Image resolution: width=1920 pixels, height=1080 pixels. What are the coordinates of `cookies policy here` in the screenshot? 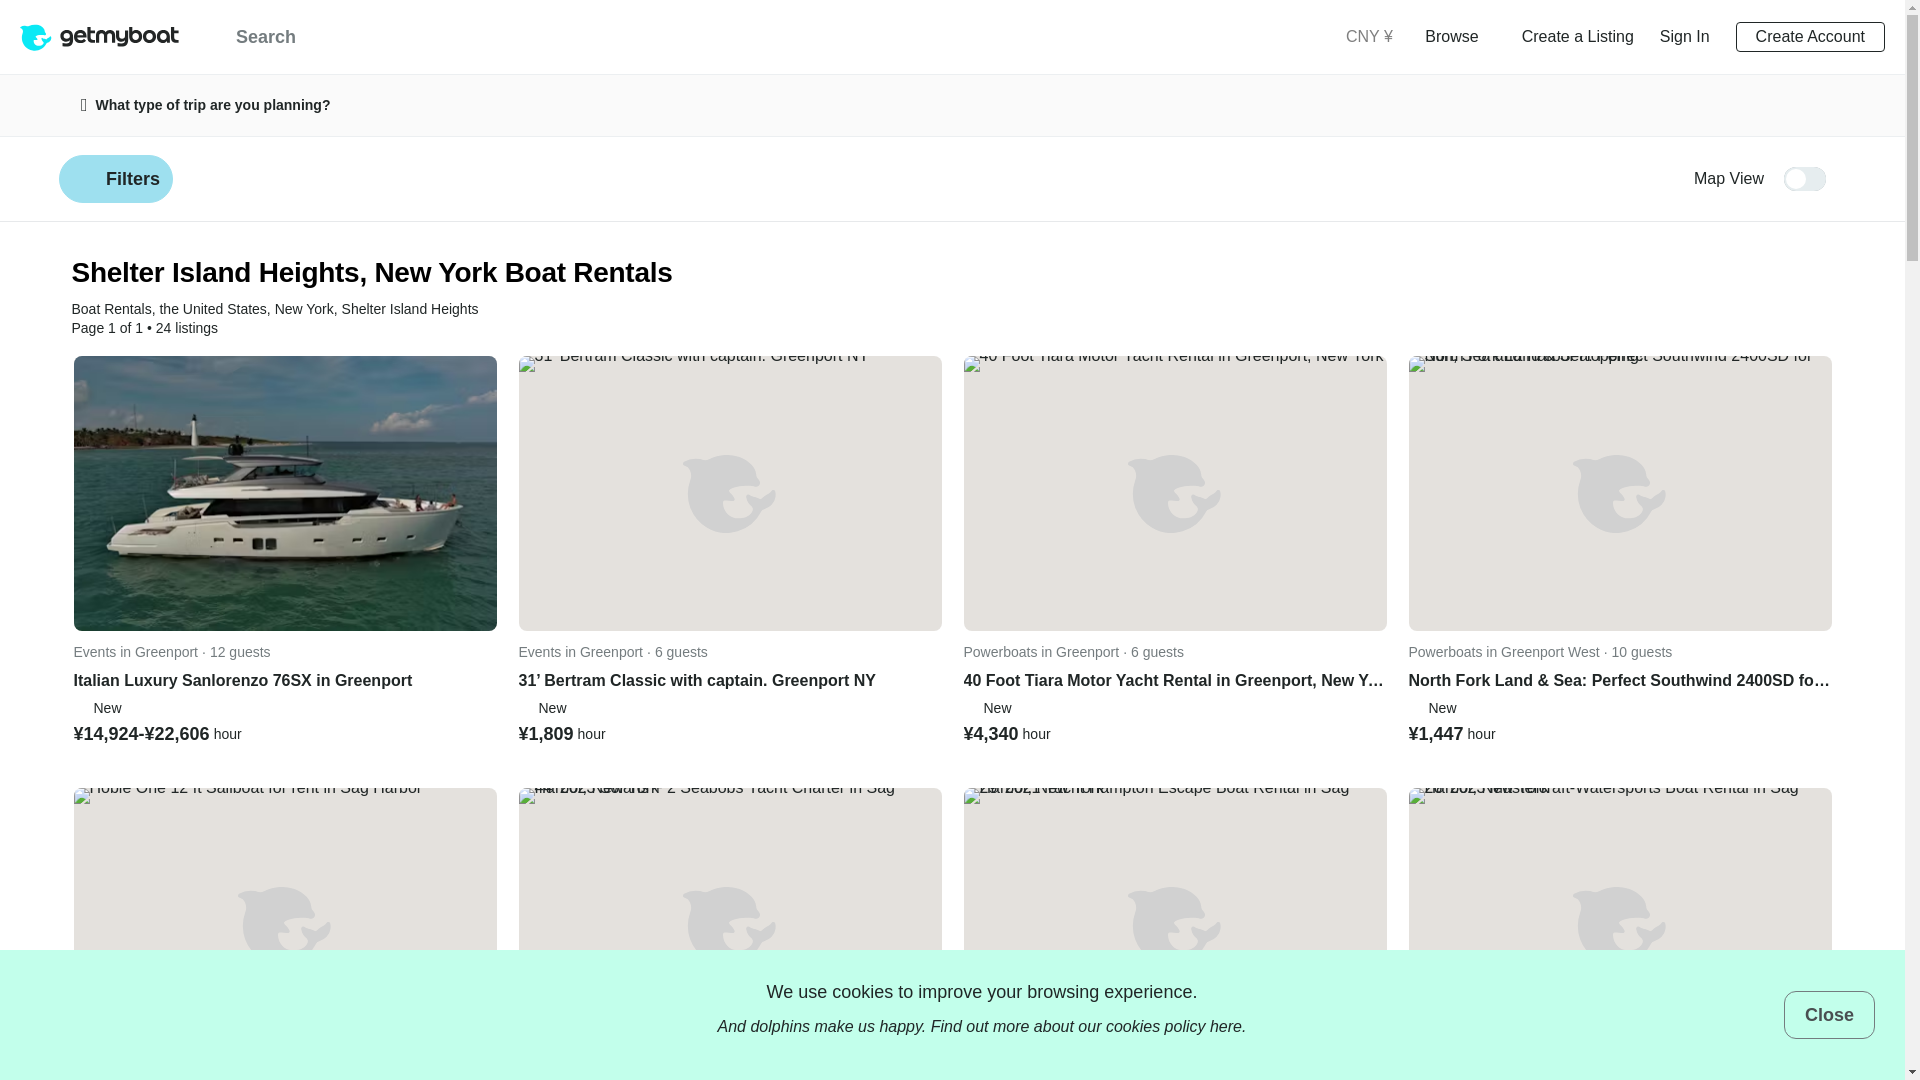 It's located at (1174, 1026).